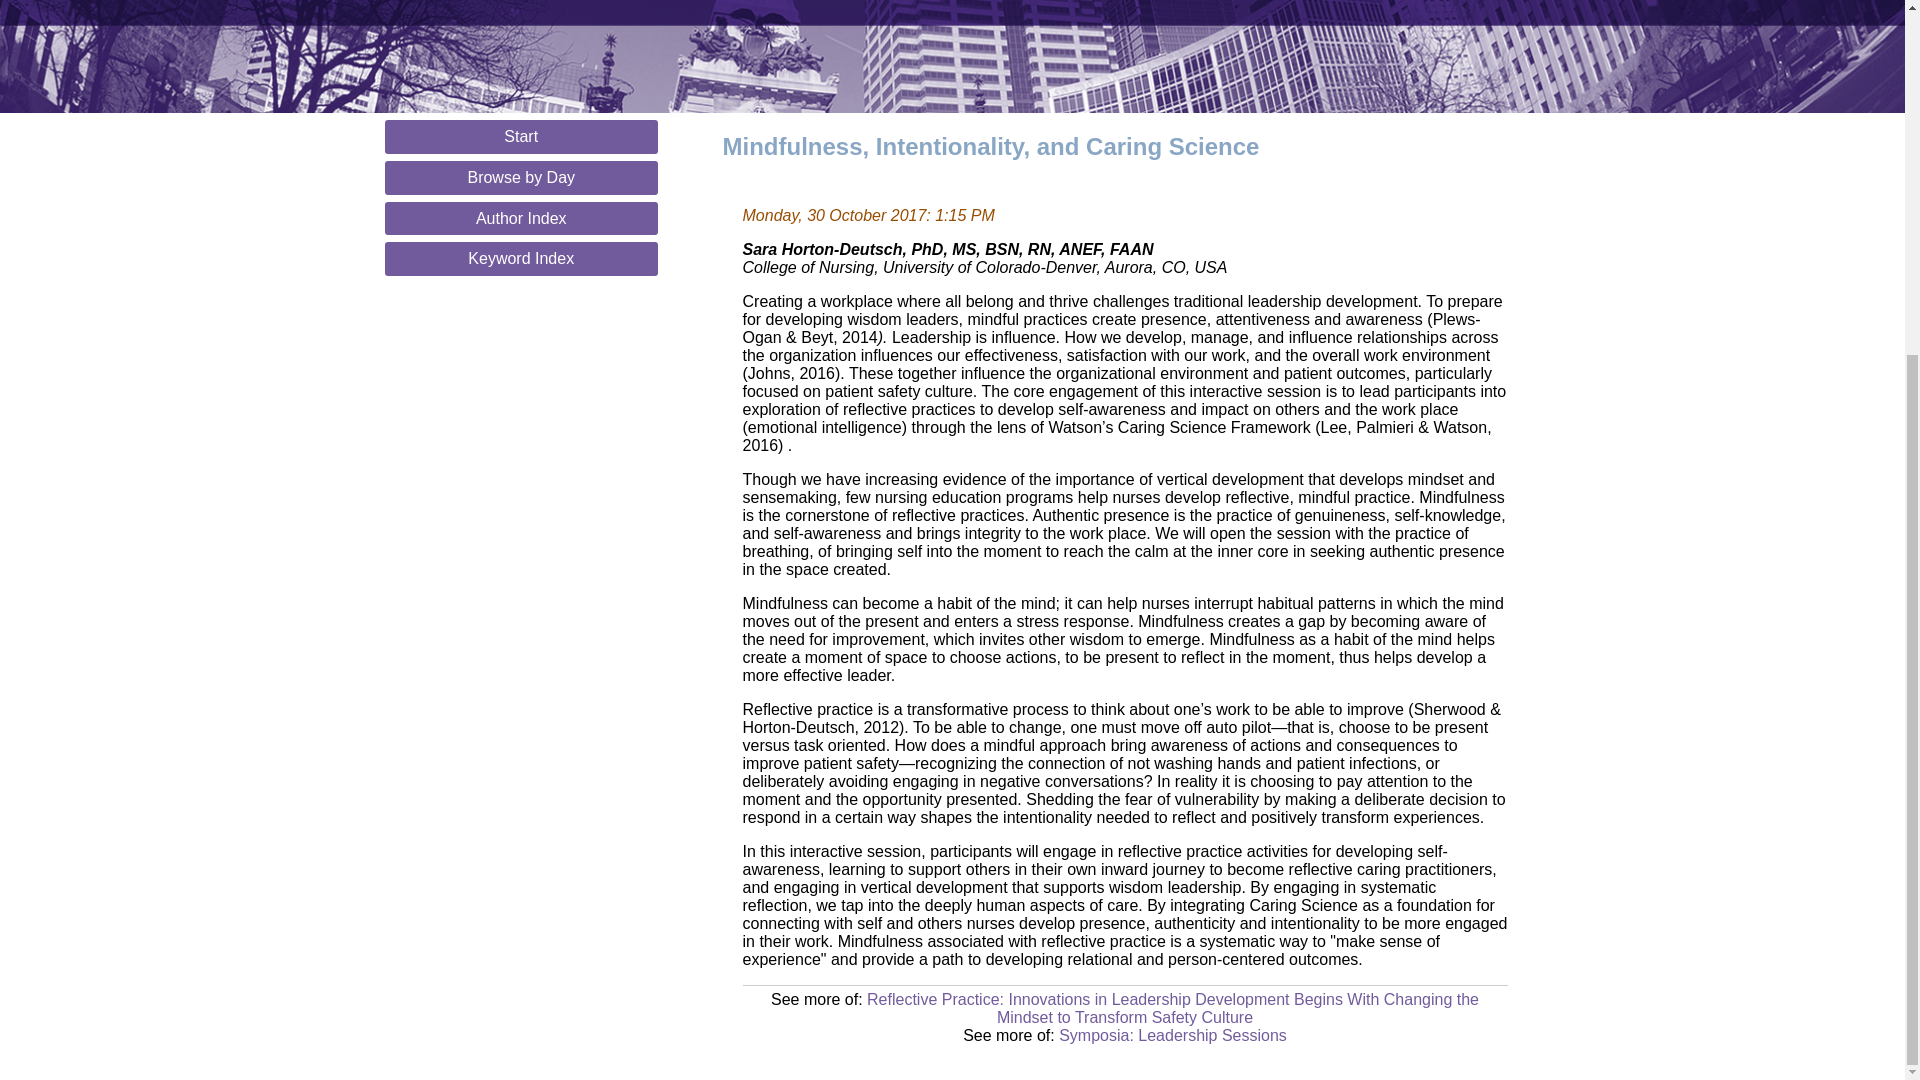 The image size is (1920, 1080). Describe the element at coordinates (1172, 1036) in the screenshot. I see `Symposia: Leadership Sessions` at that location.